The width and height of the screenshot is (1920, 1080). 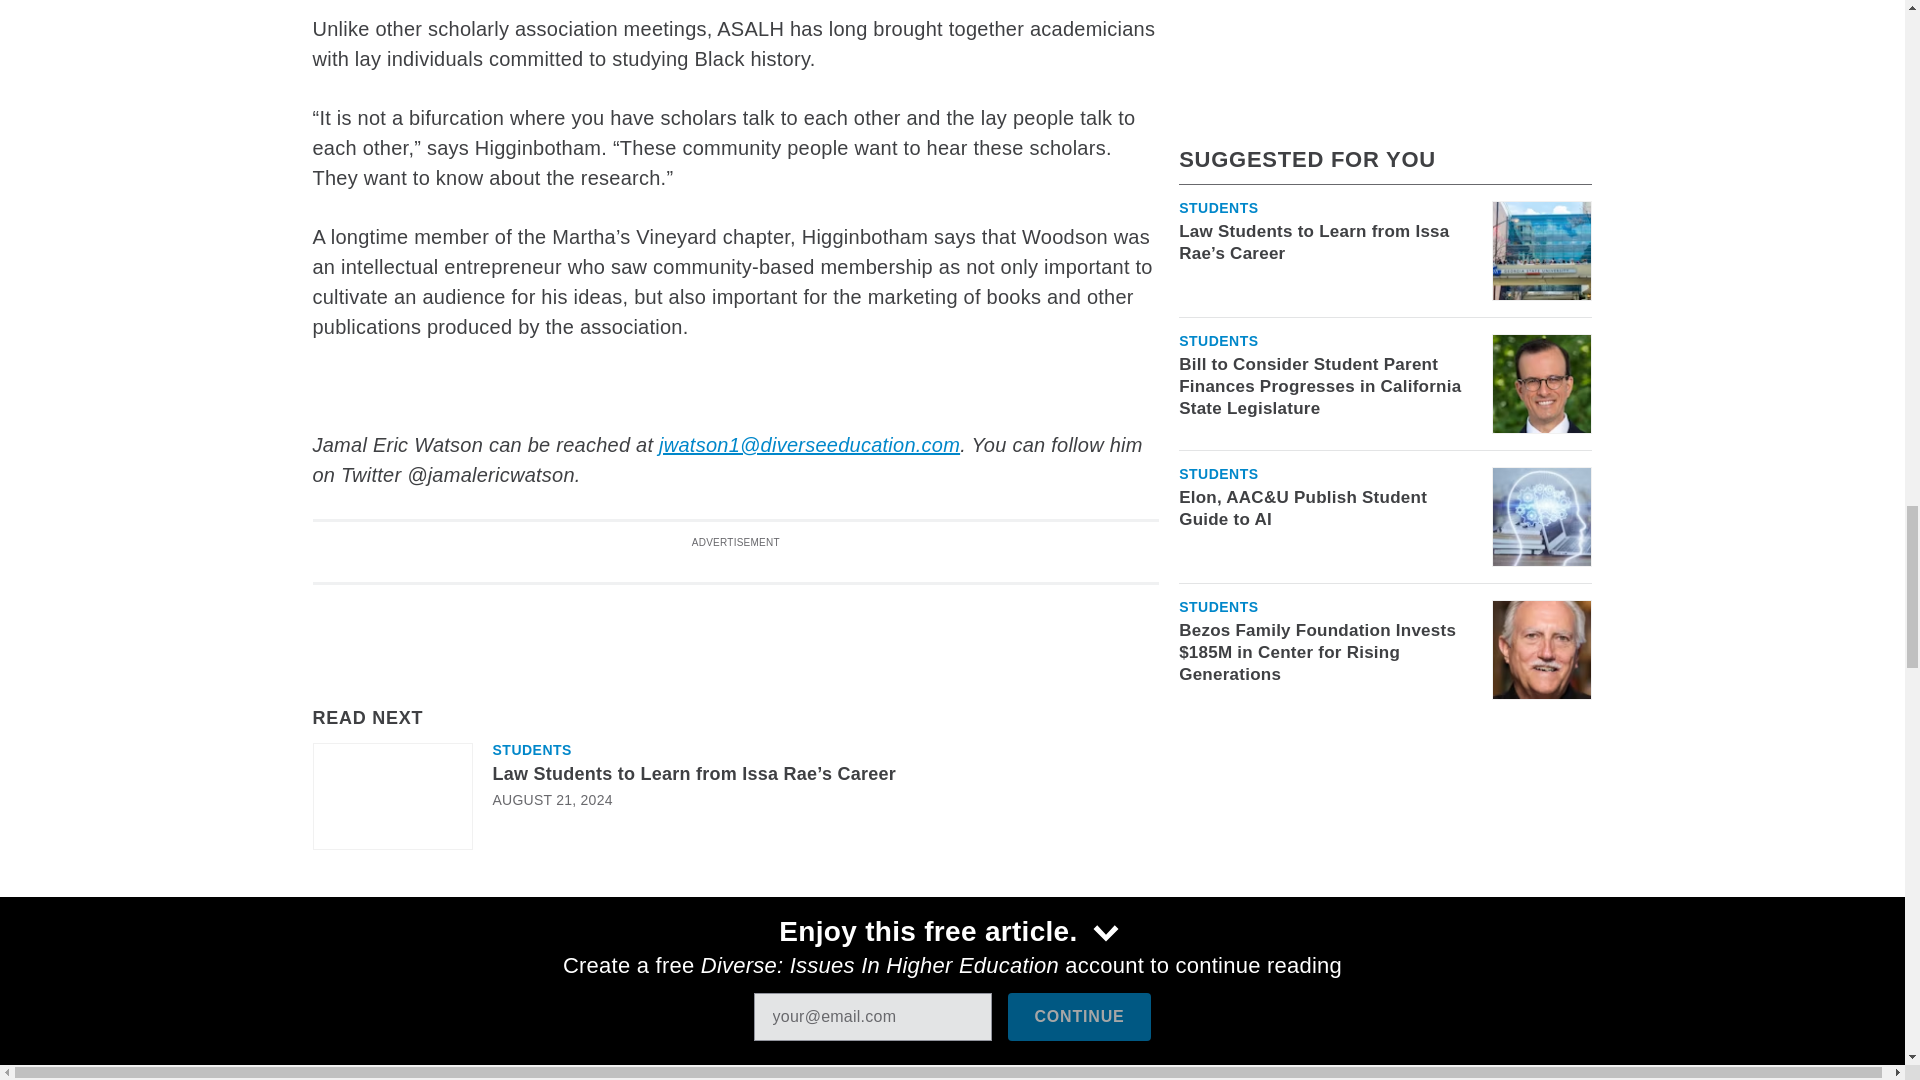 I want to click on Students, so click(x=530, y=750).